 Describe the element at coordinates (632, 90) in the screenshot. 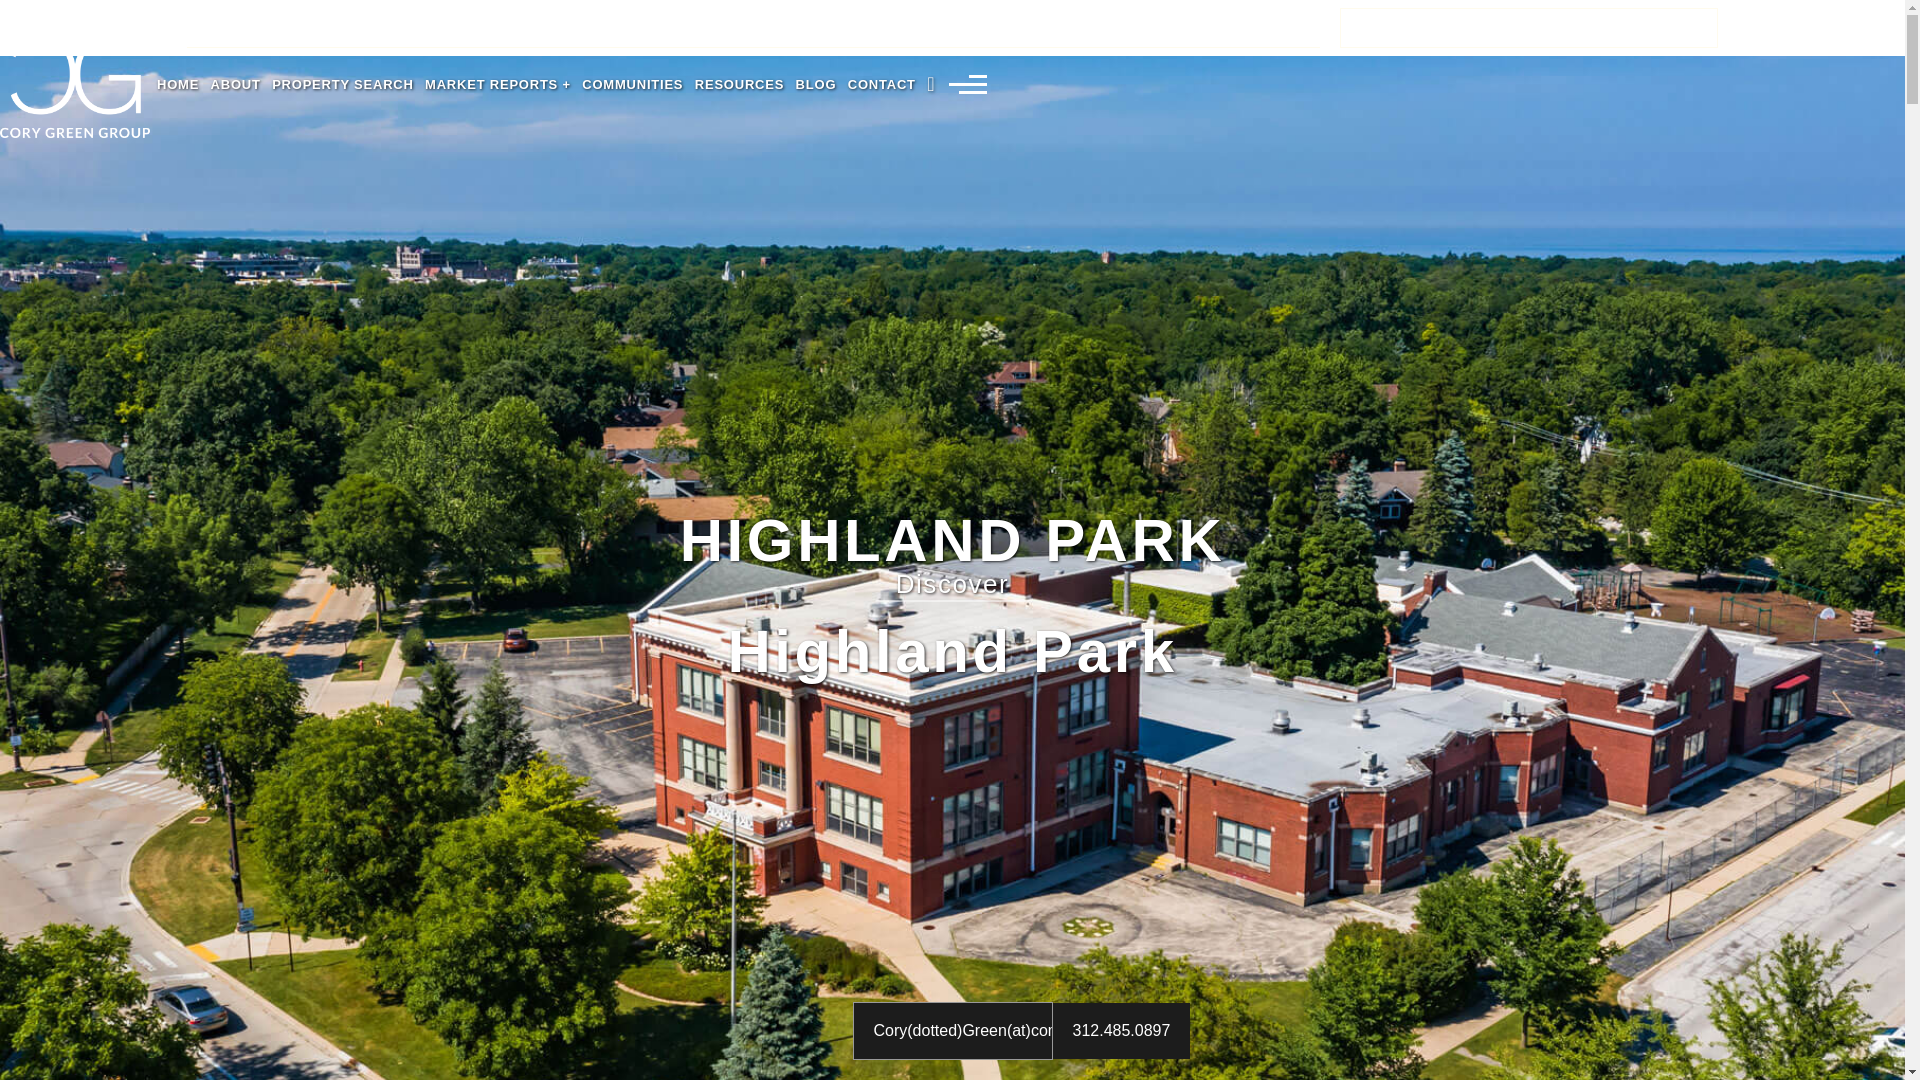

I see `COMMUNITIES` at that location.